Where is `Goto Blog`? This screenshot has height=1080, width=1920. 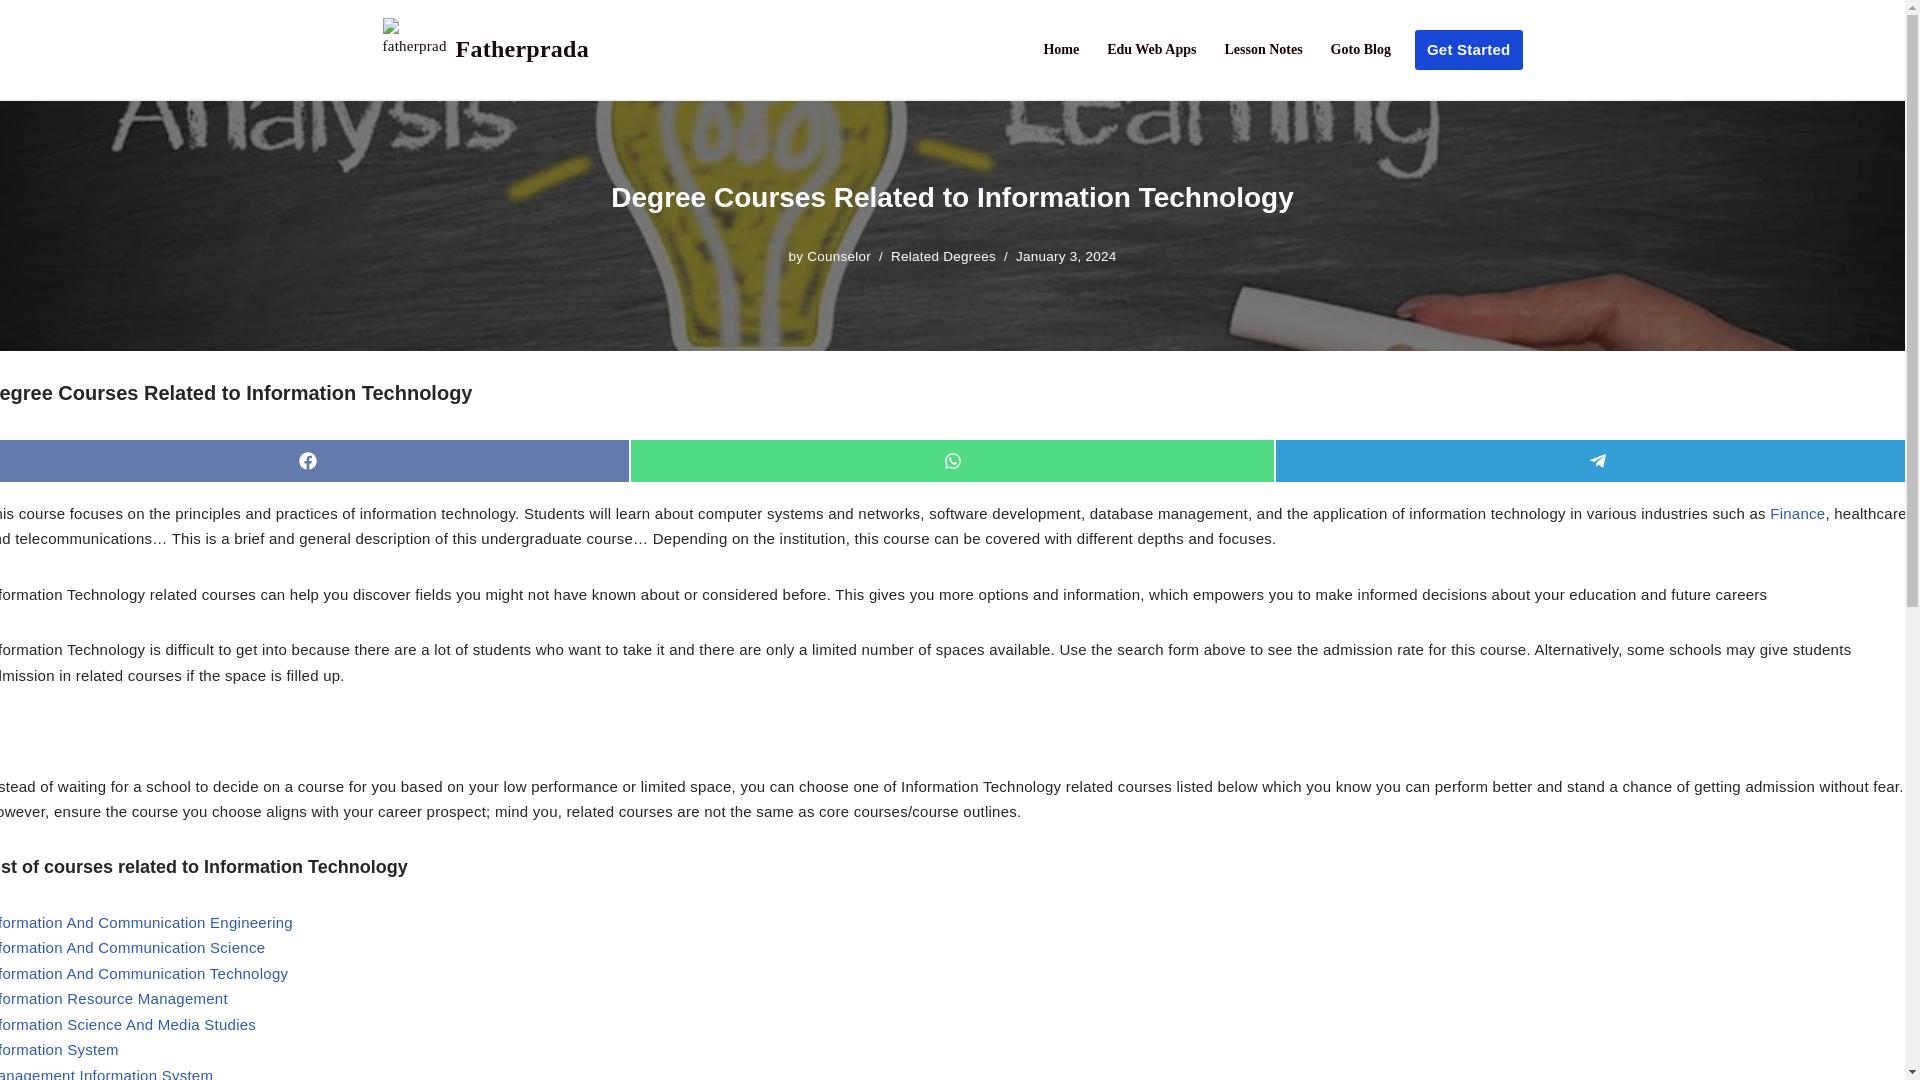 Goto Blog is located at coordinates (1360, 48).